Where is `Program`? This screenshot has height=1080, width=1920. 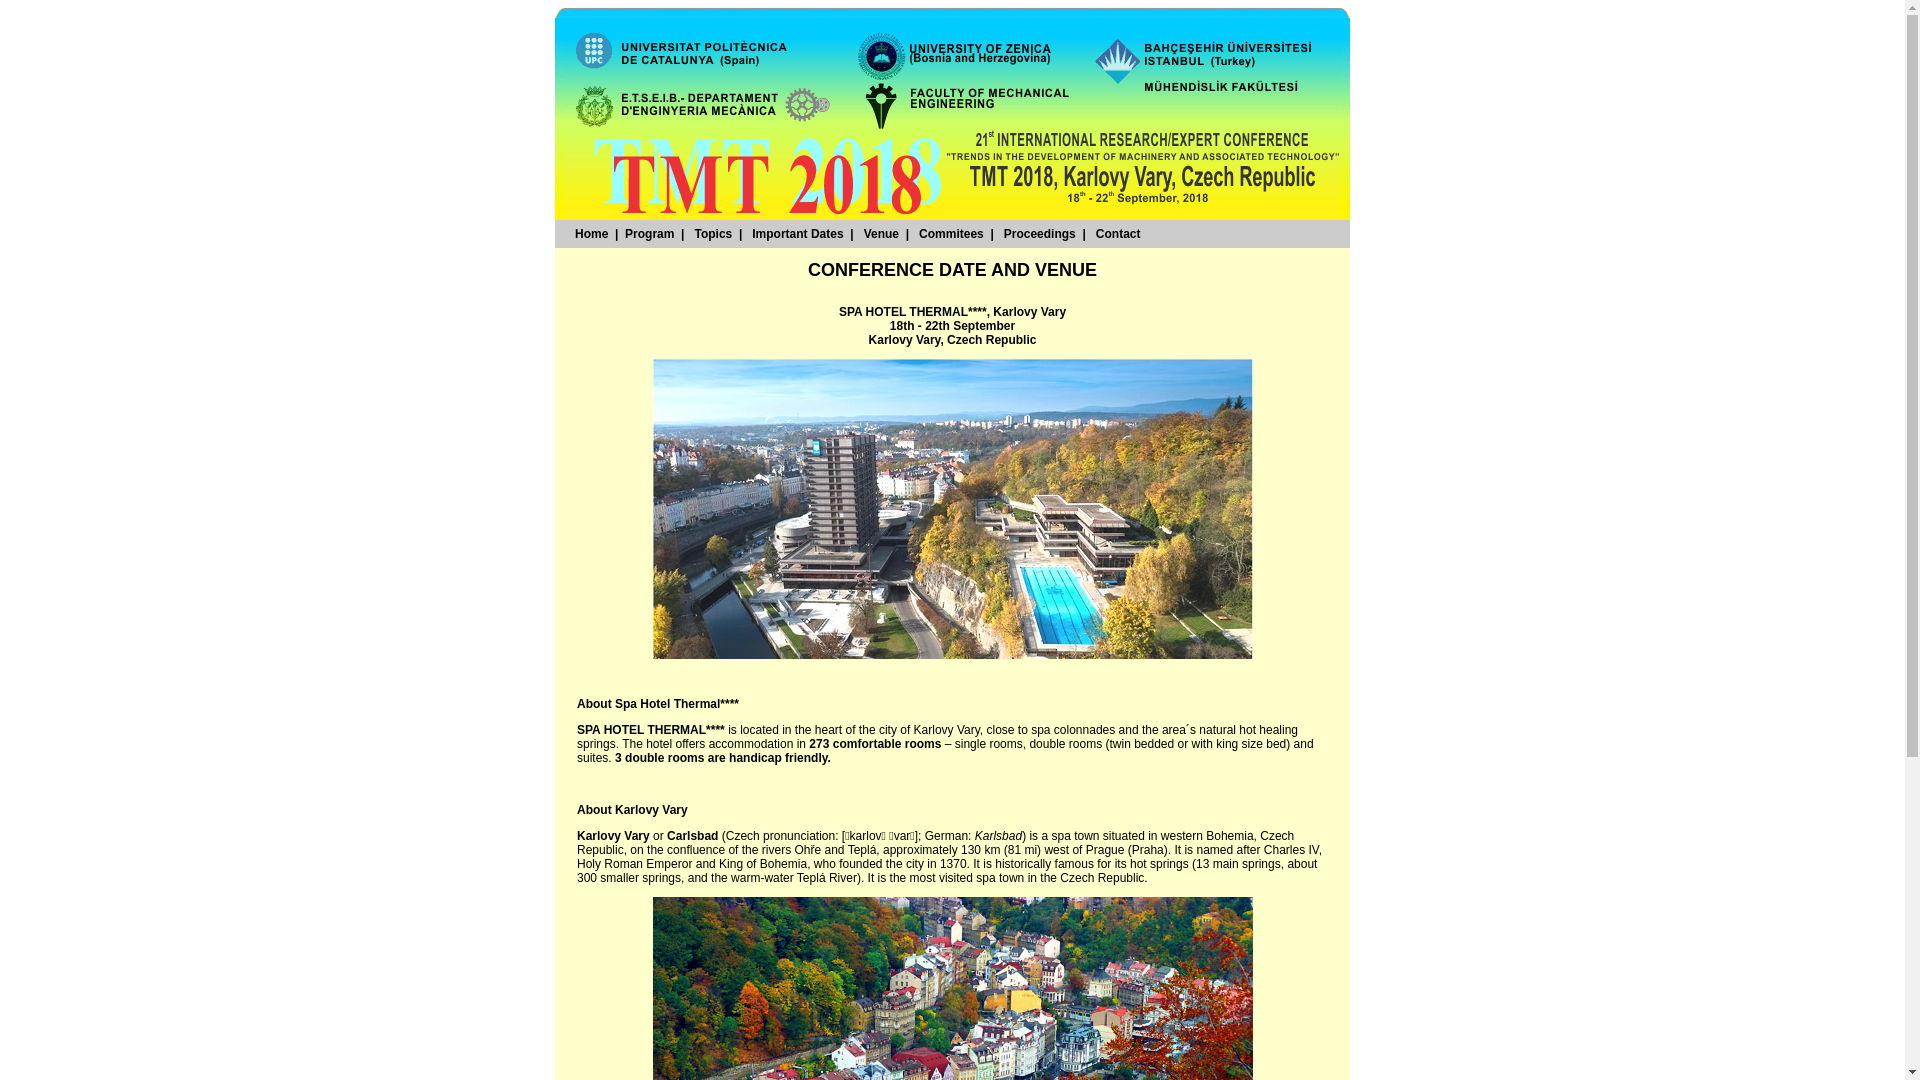
Program is located at coordinates (650, 234).